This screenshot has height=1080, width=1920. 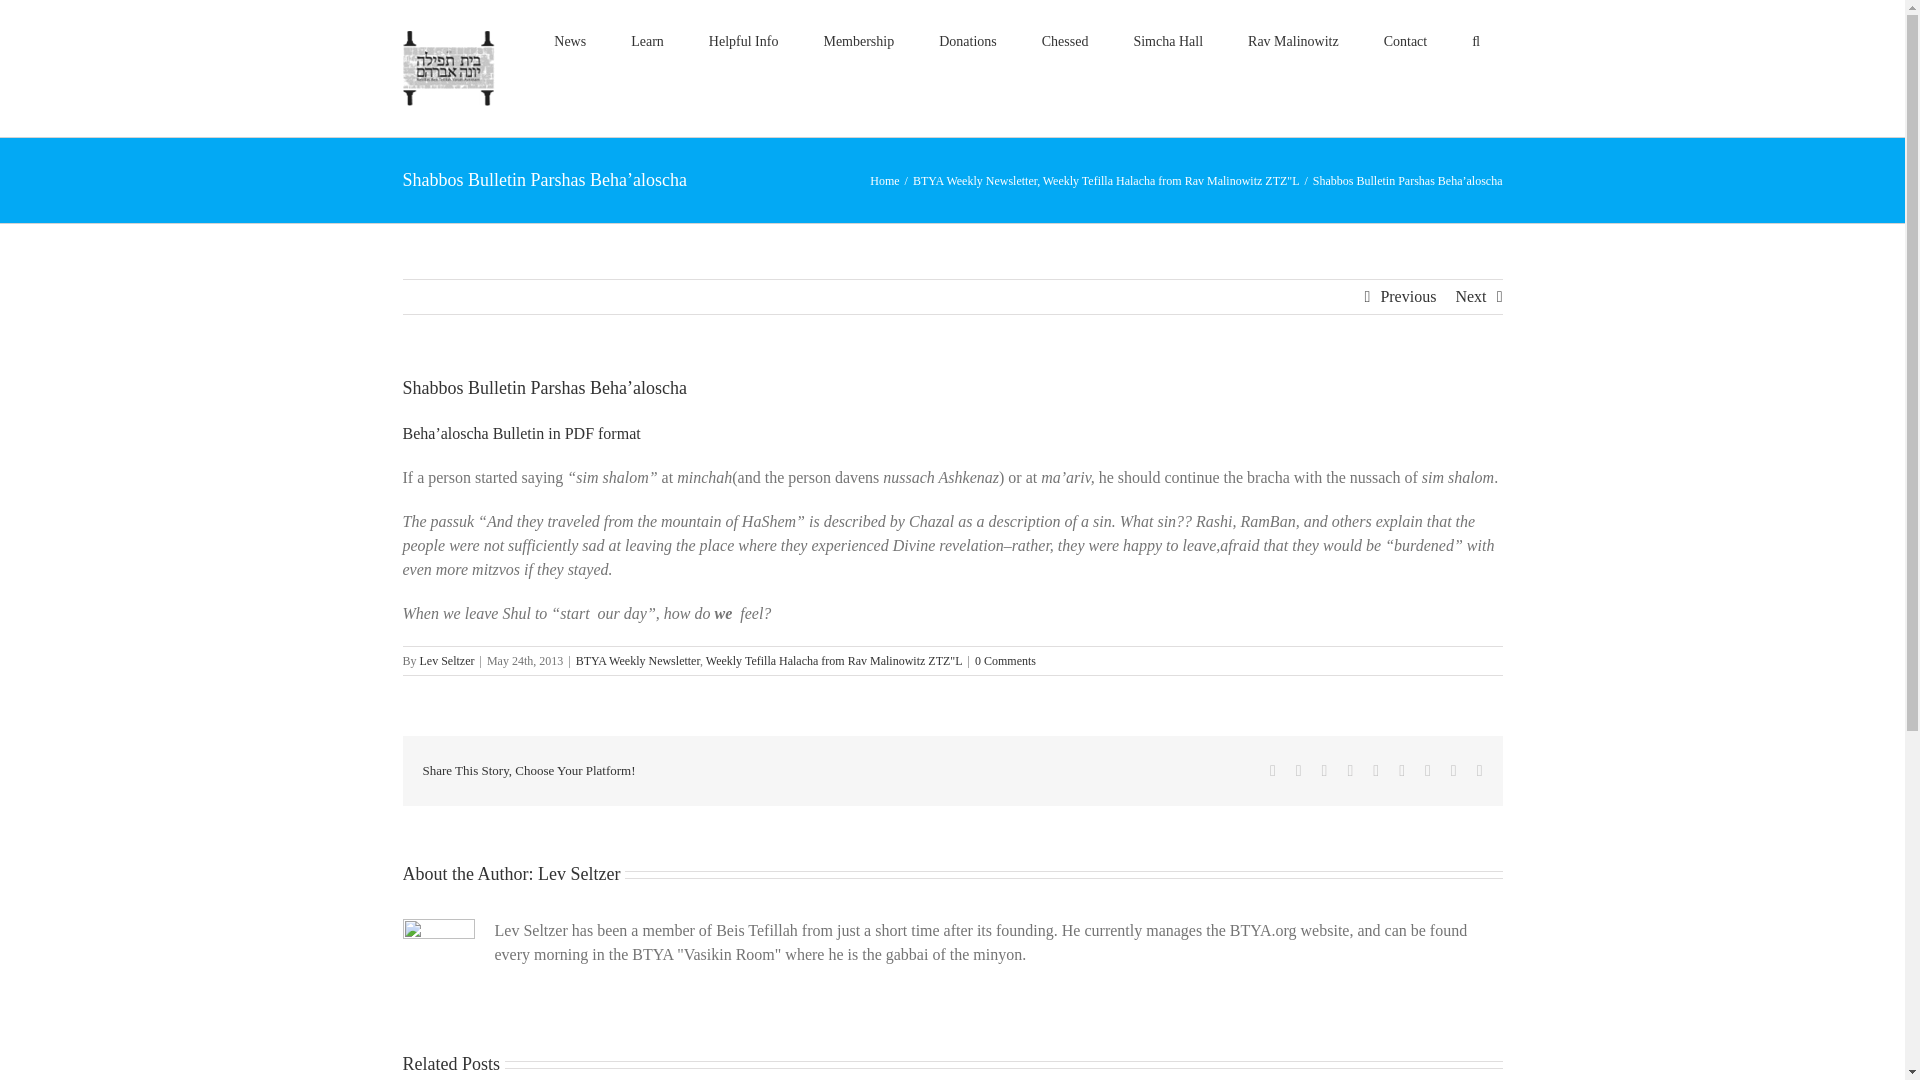 What do you see at coordinates (578, 874) in the screenshot?
I see `Posts by Lev Seltzer` at bounding box center [578, 874].